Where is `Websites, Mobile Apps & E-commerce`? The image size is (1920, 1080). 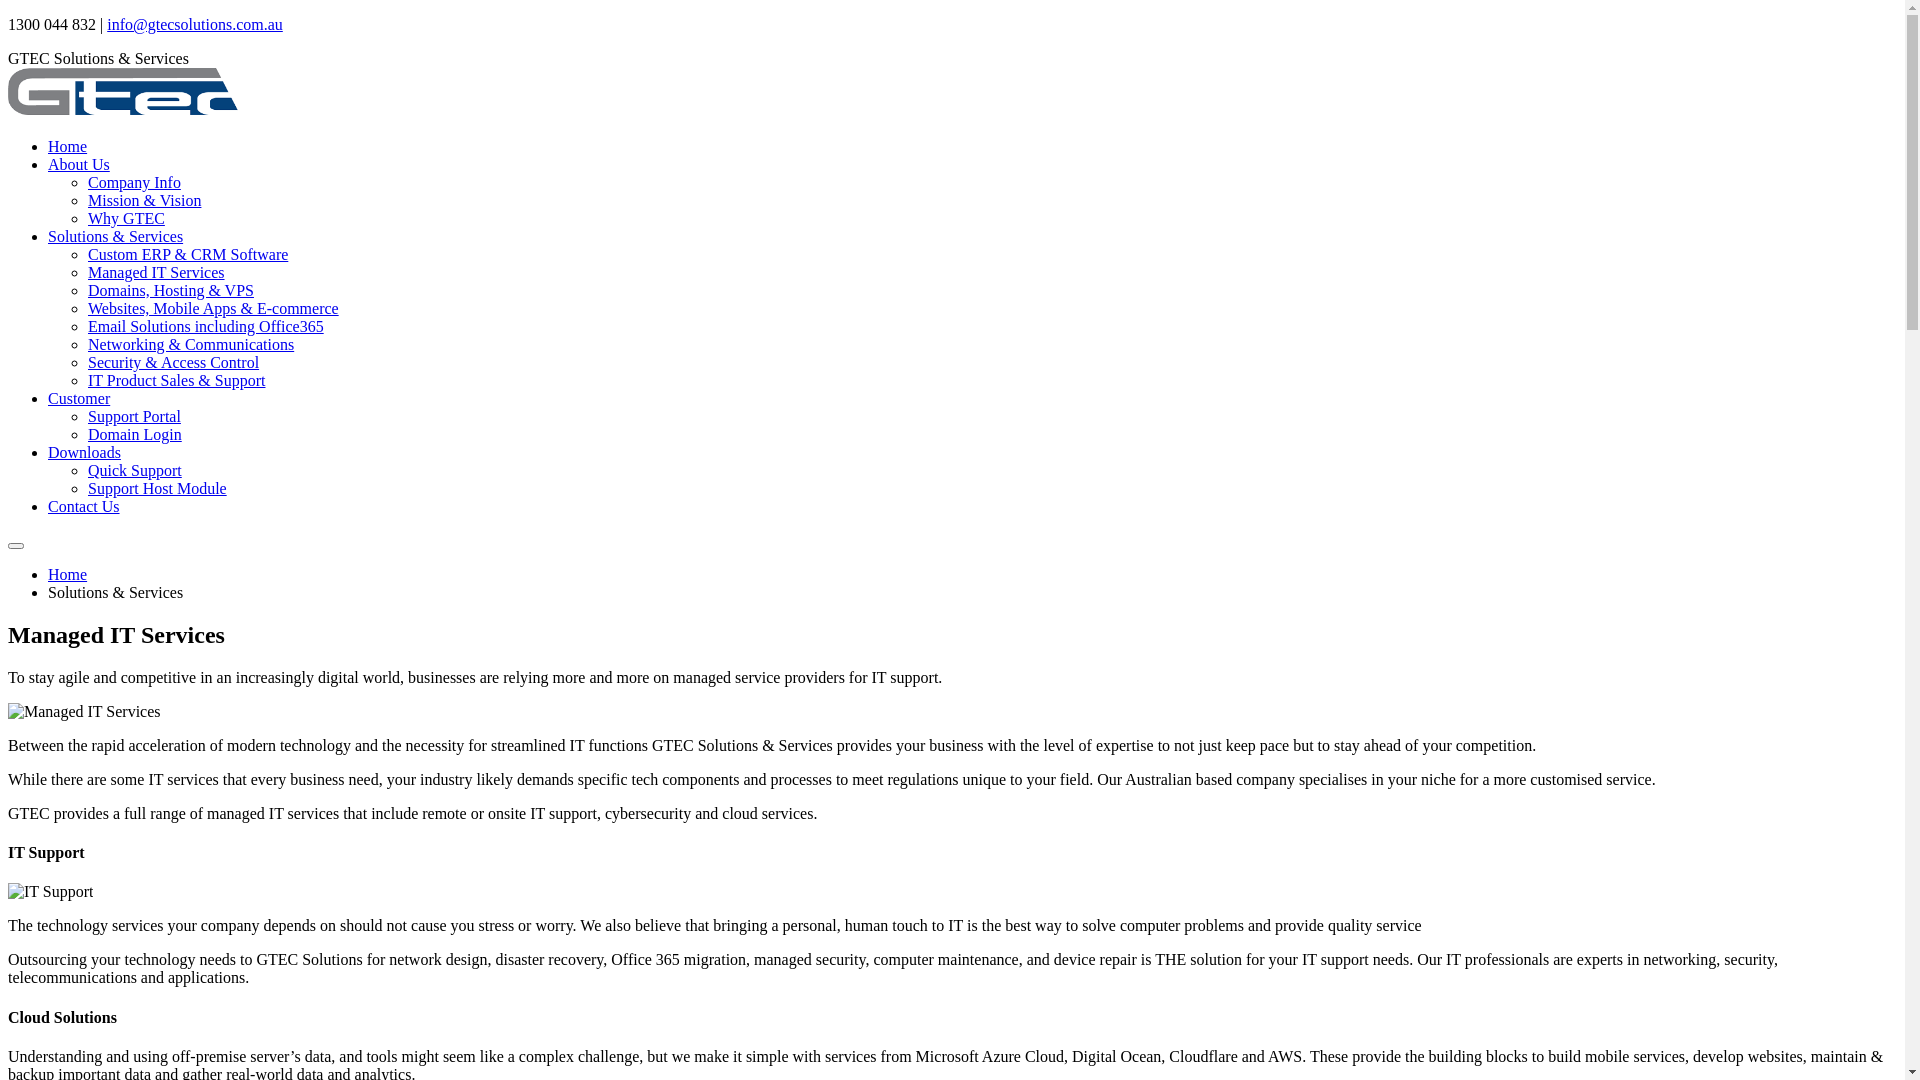
Websites, Mobile Apps & E-commerce is located at coordinates (214, 308).